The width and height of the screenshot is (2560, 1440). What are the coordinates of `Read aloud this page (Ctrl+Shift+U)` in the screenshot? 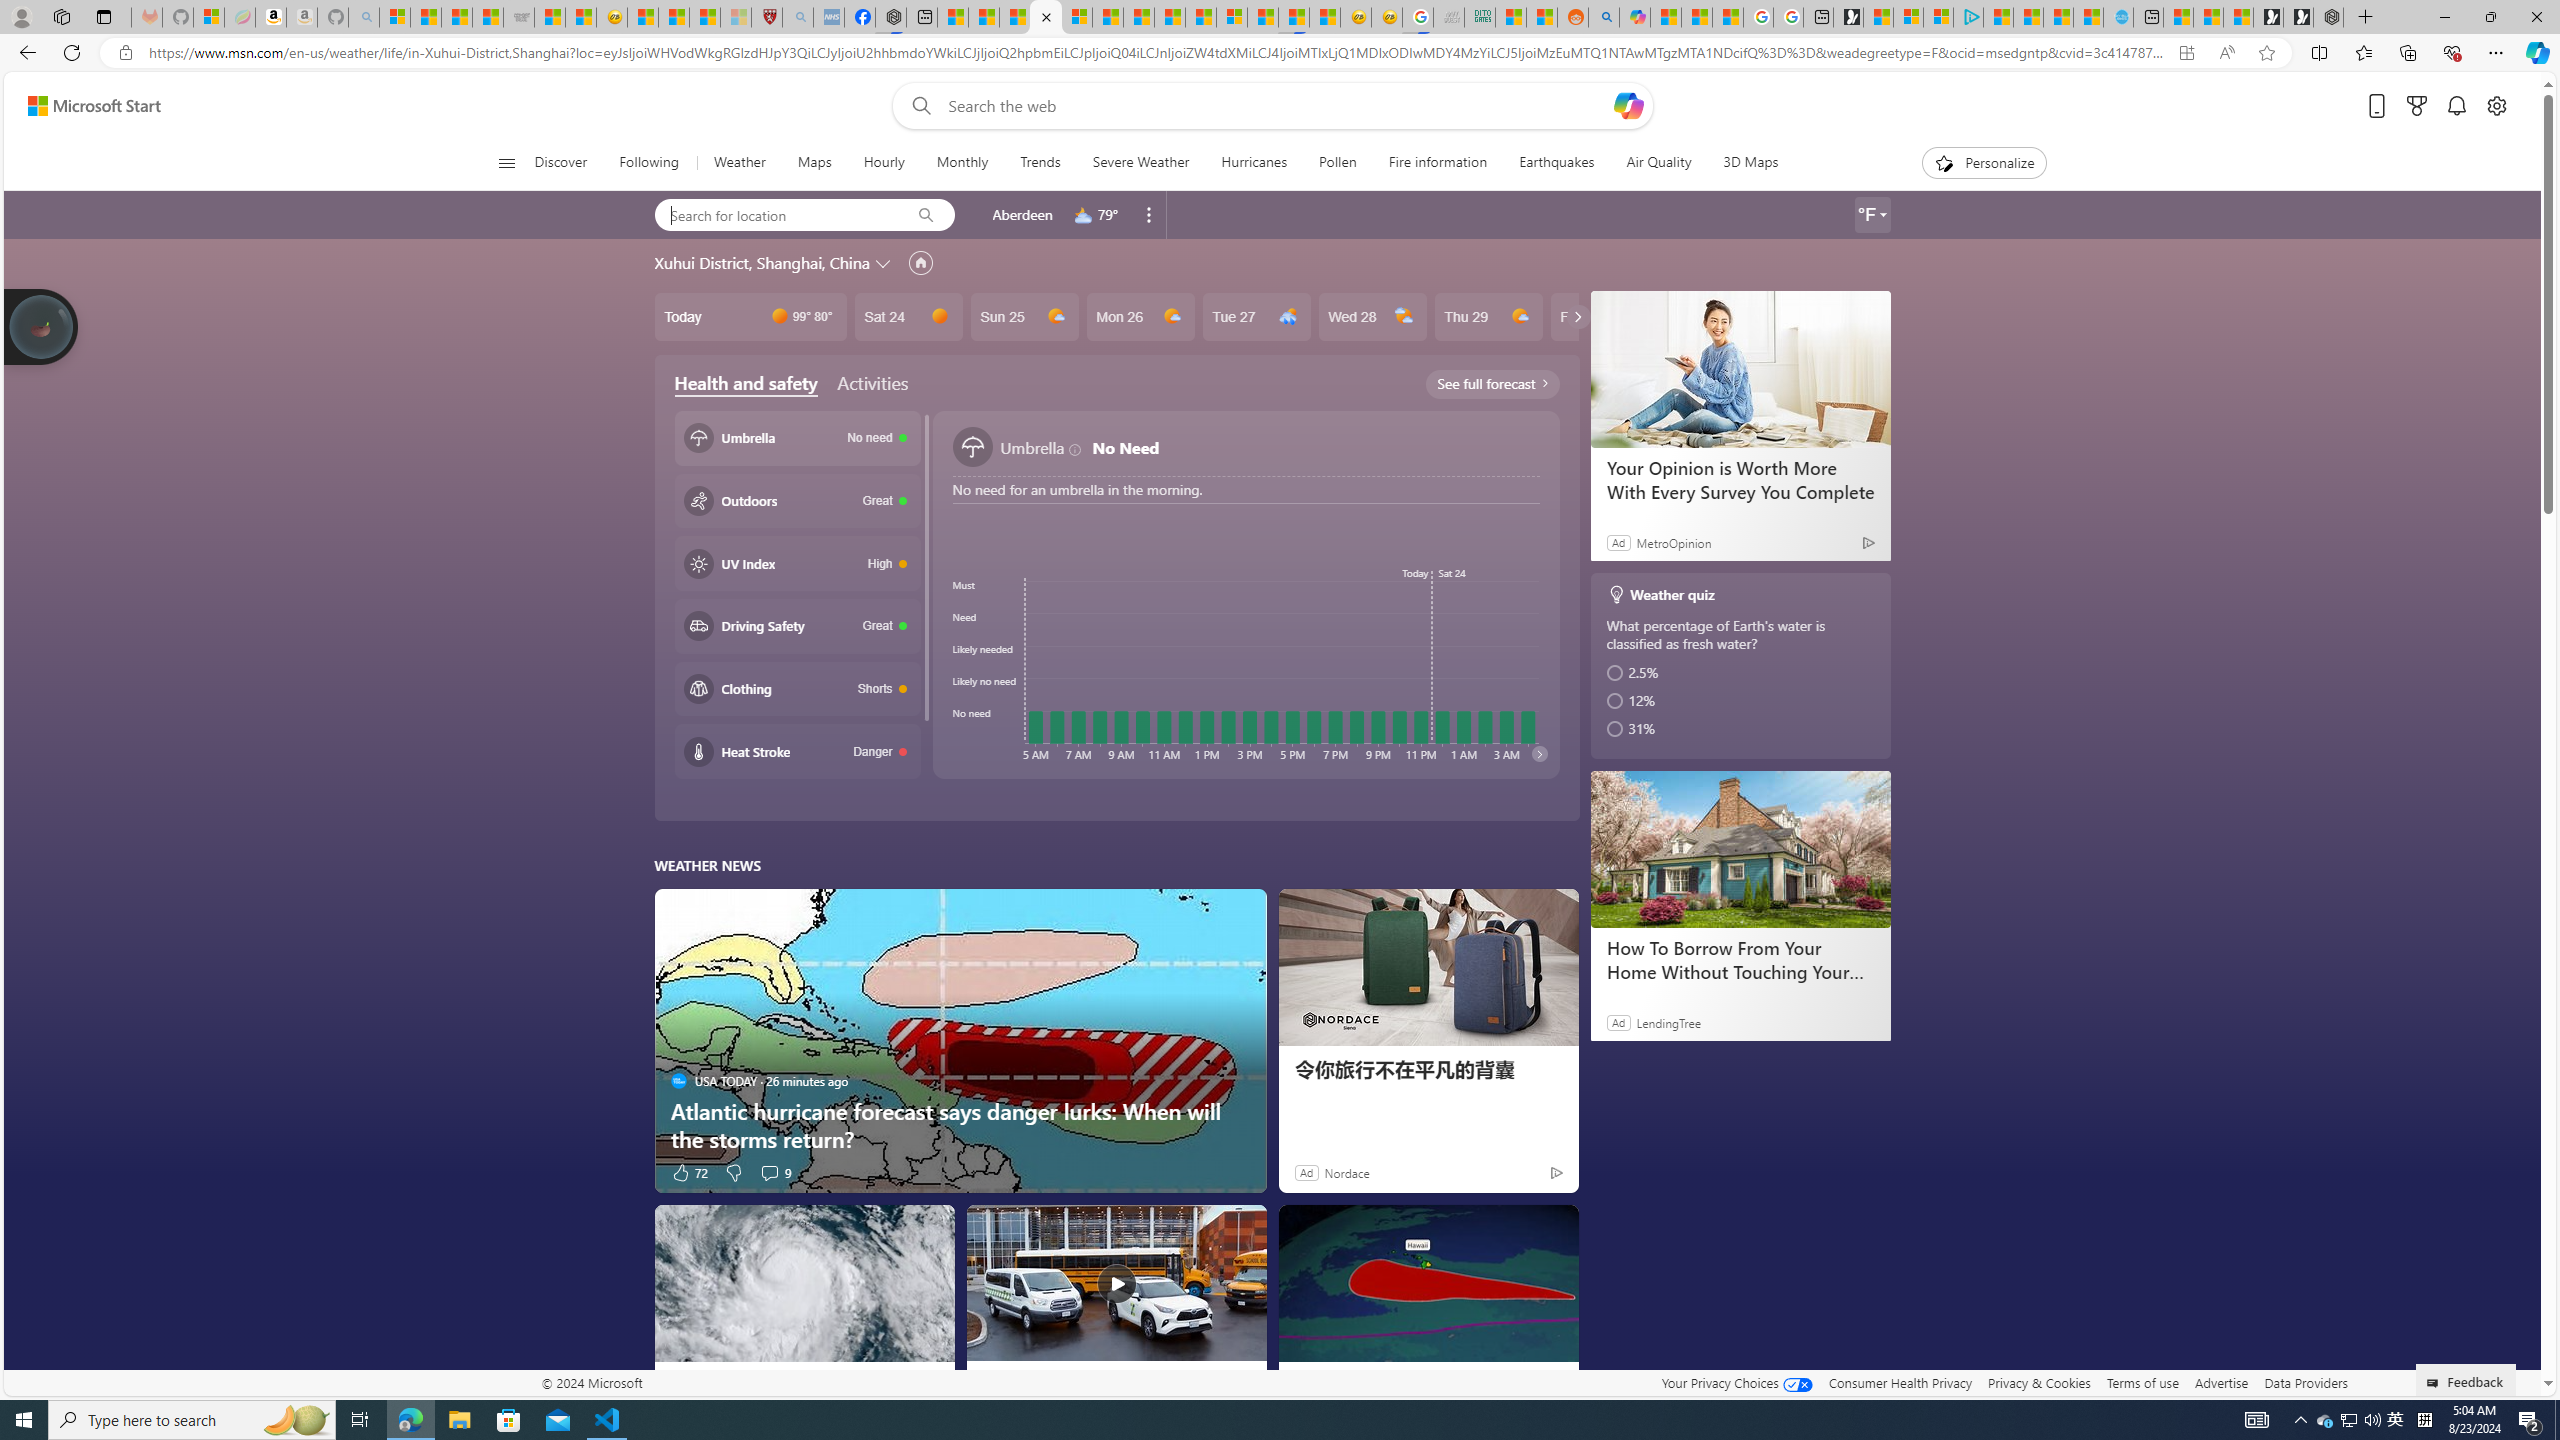 It's located at (2226, 53).